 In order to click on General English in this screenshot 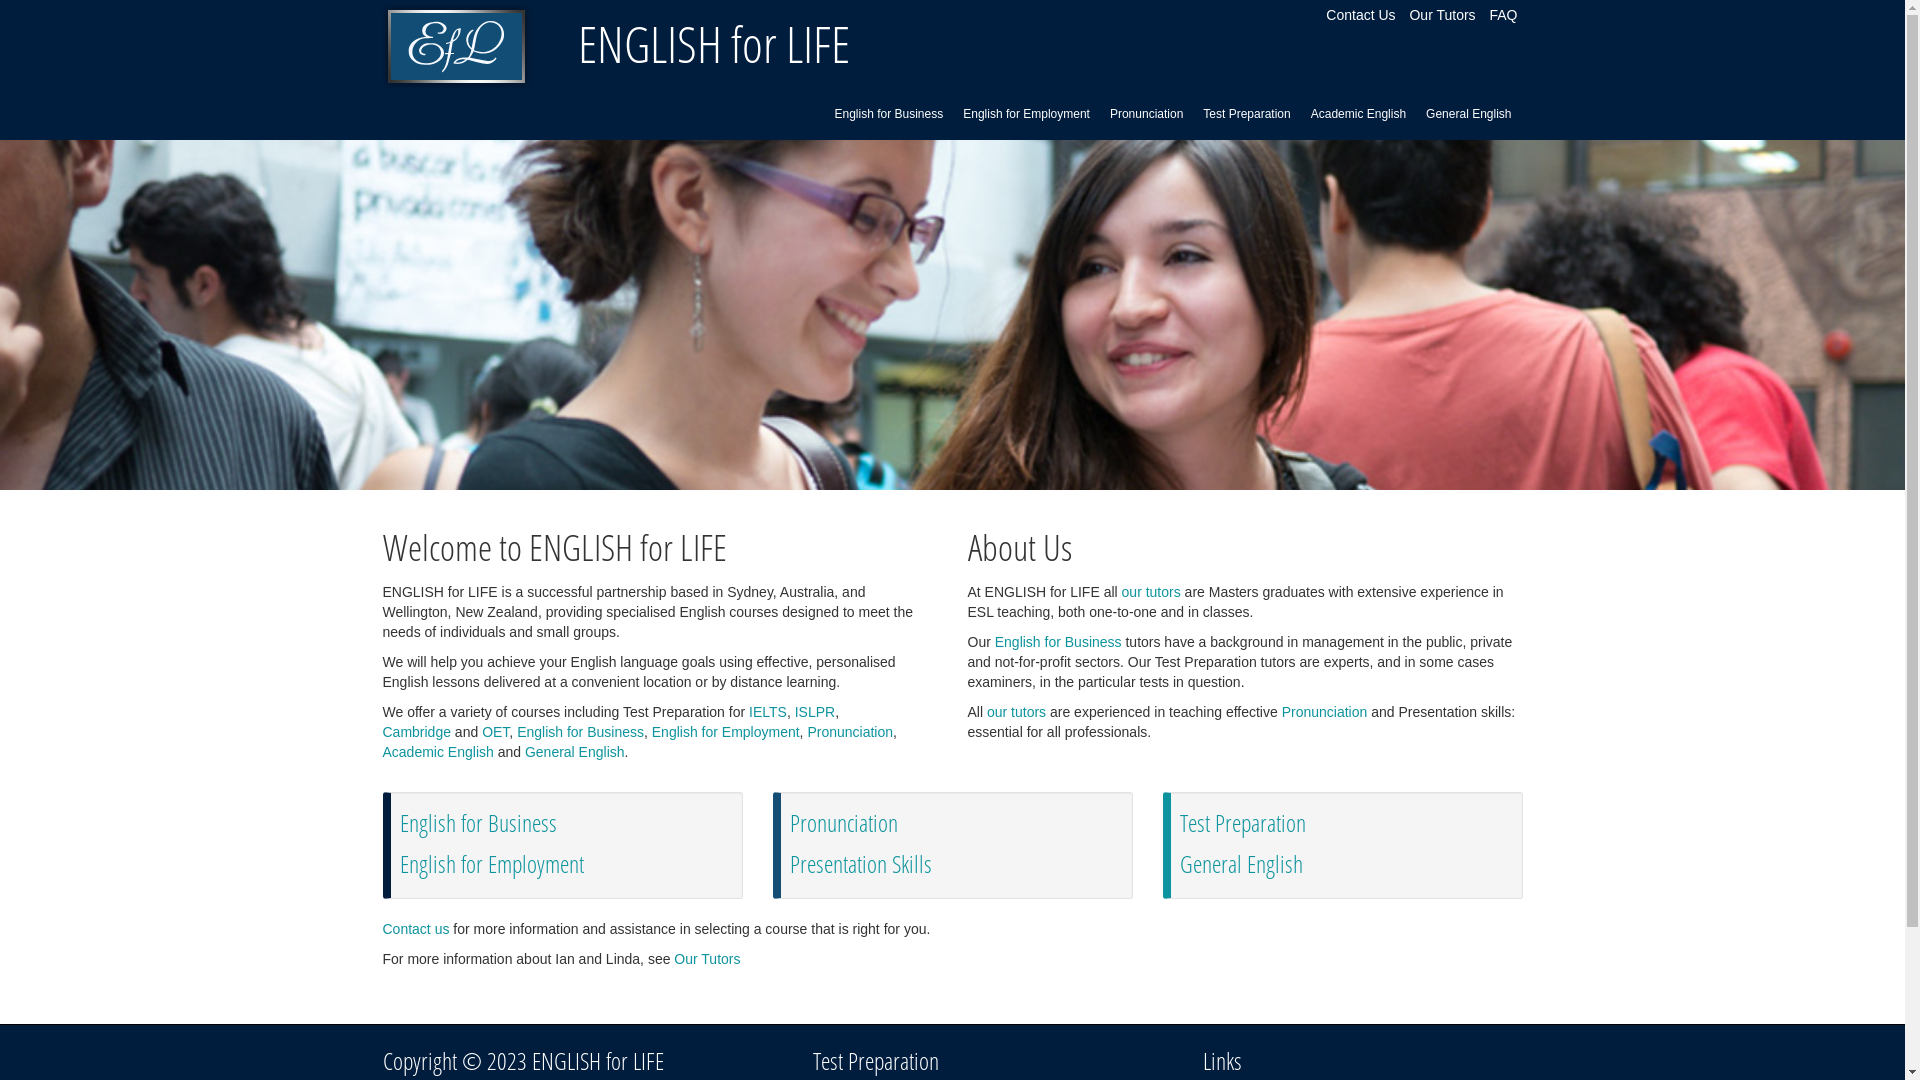, I will do `click(1242, 864)`.